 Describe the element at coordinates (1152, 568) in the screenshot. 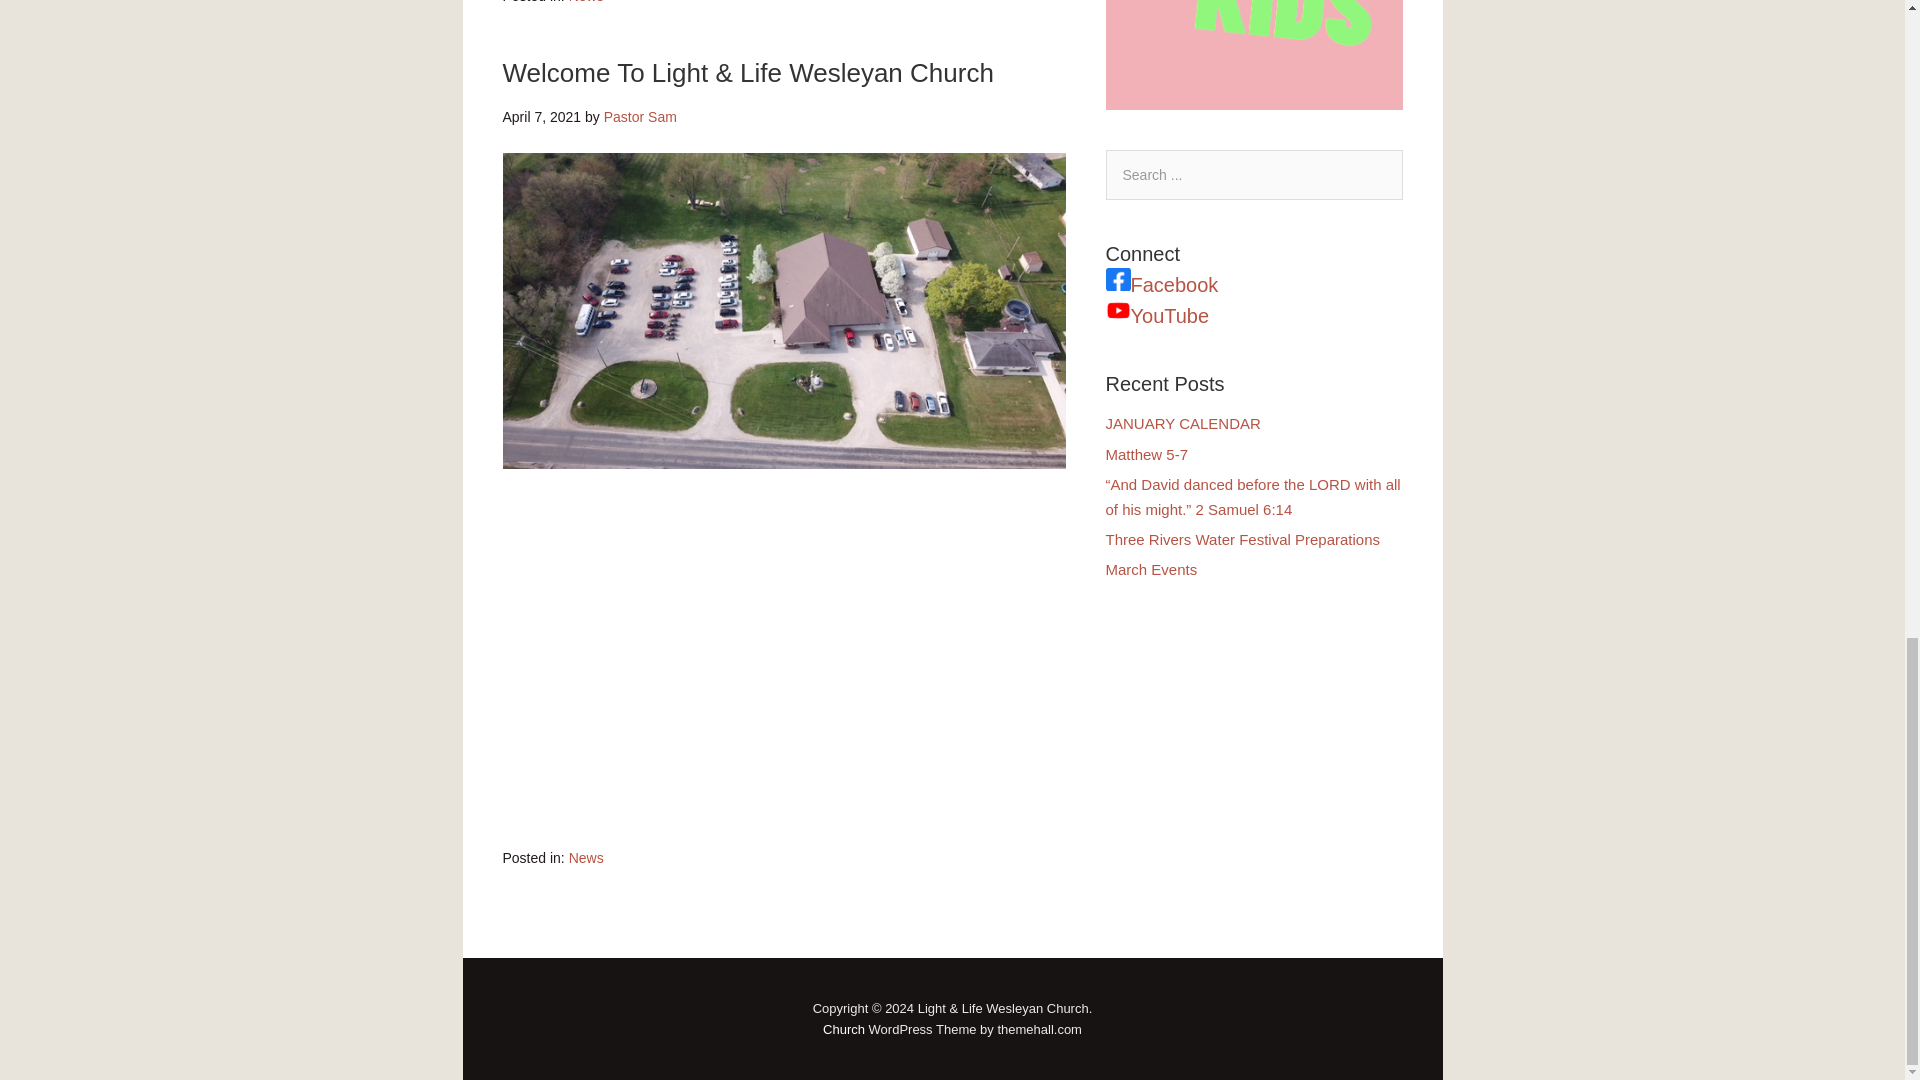

I see `March Events` at that location.